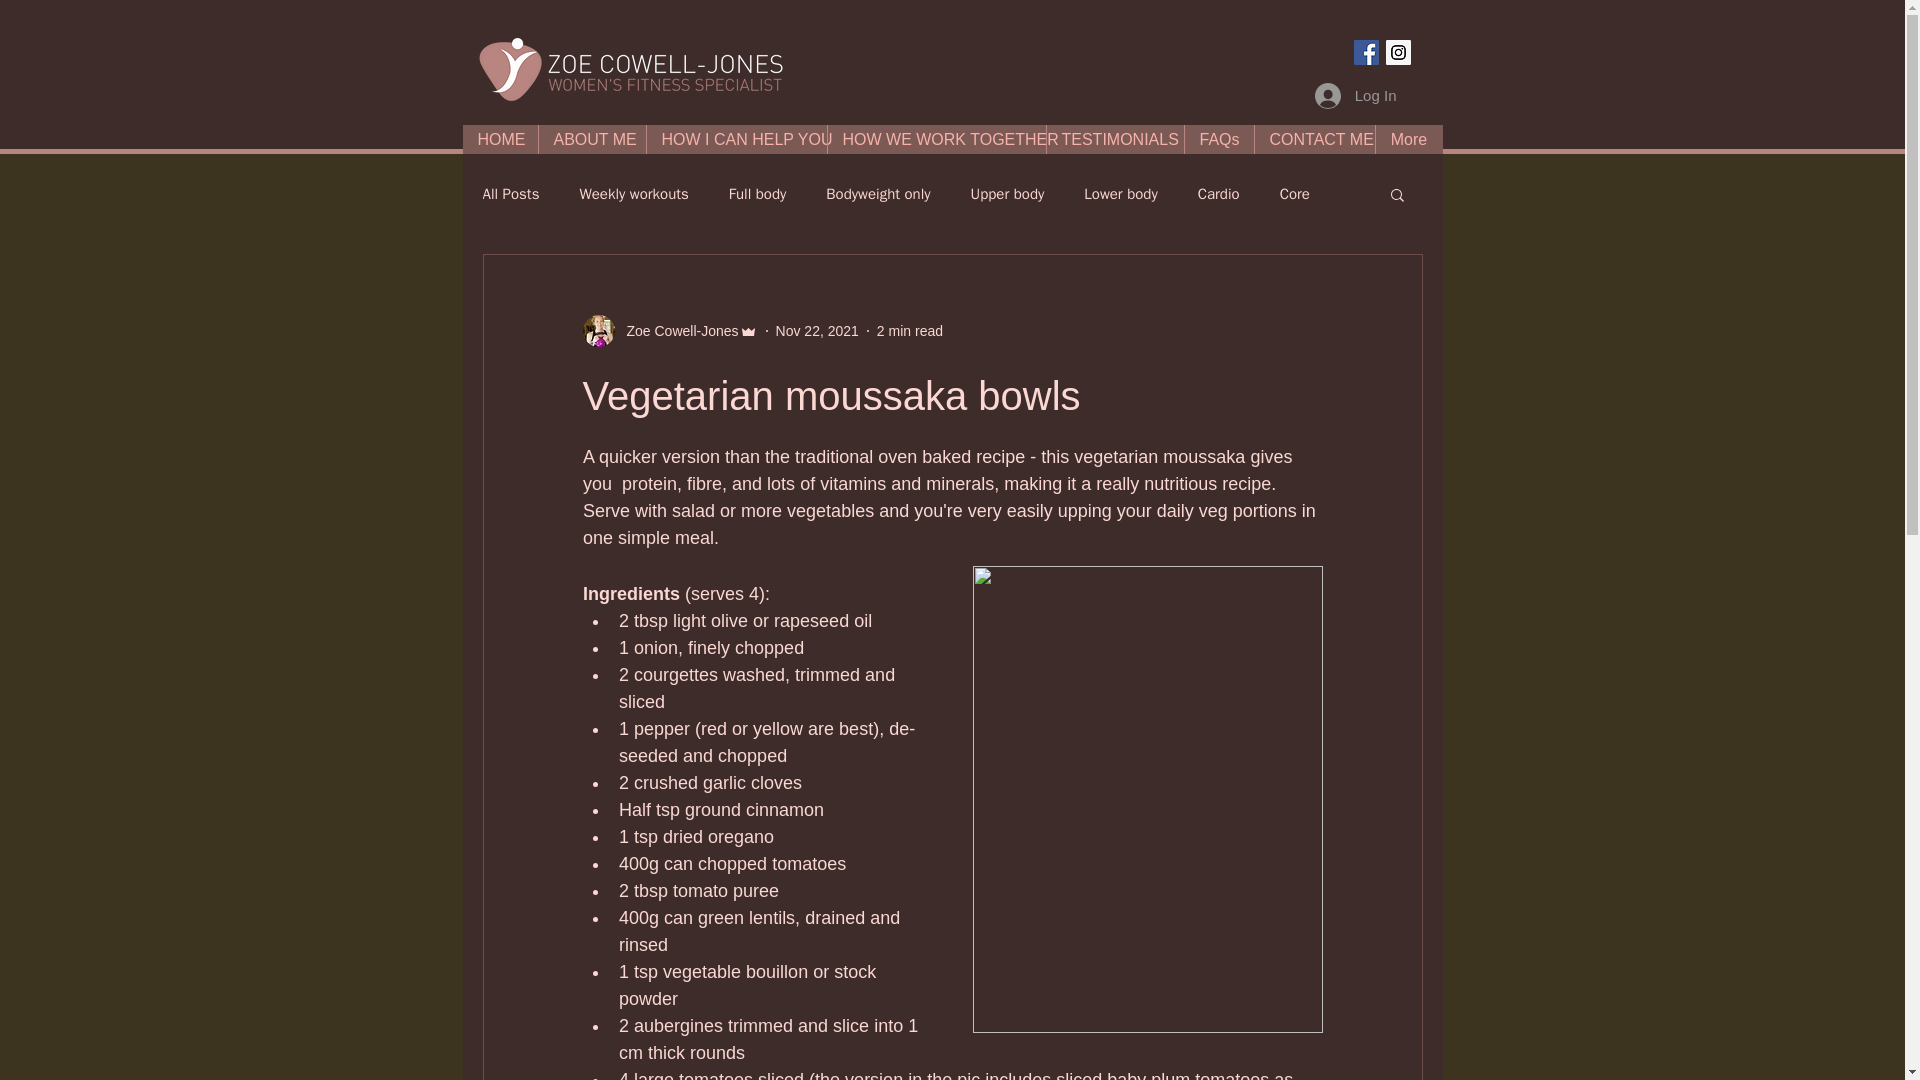 The height and width of the screenshot is (1080, 1920). Describe the element at coordinates (1314, 140) in the screenshot. I see `CONTACT ME` at that location.